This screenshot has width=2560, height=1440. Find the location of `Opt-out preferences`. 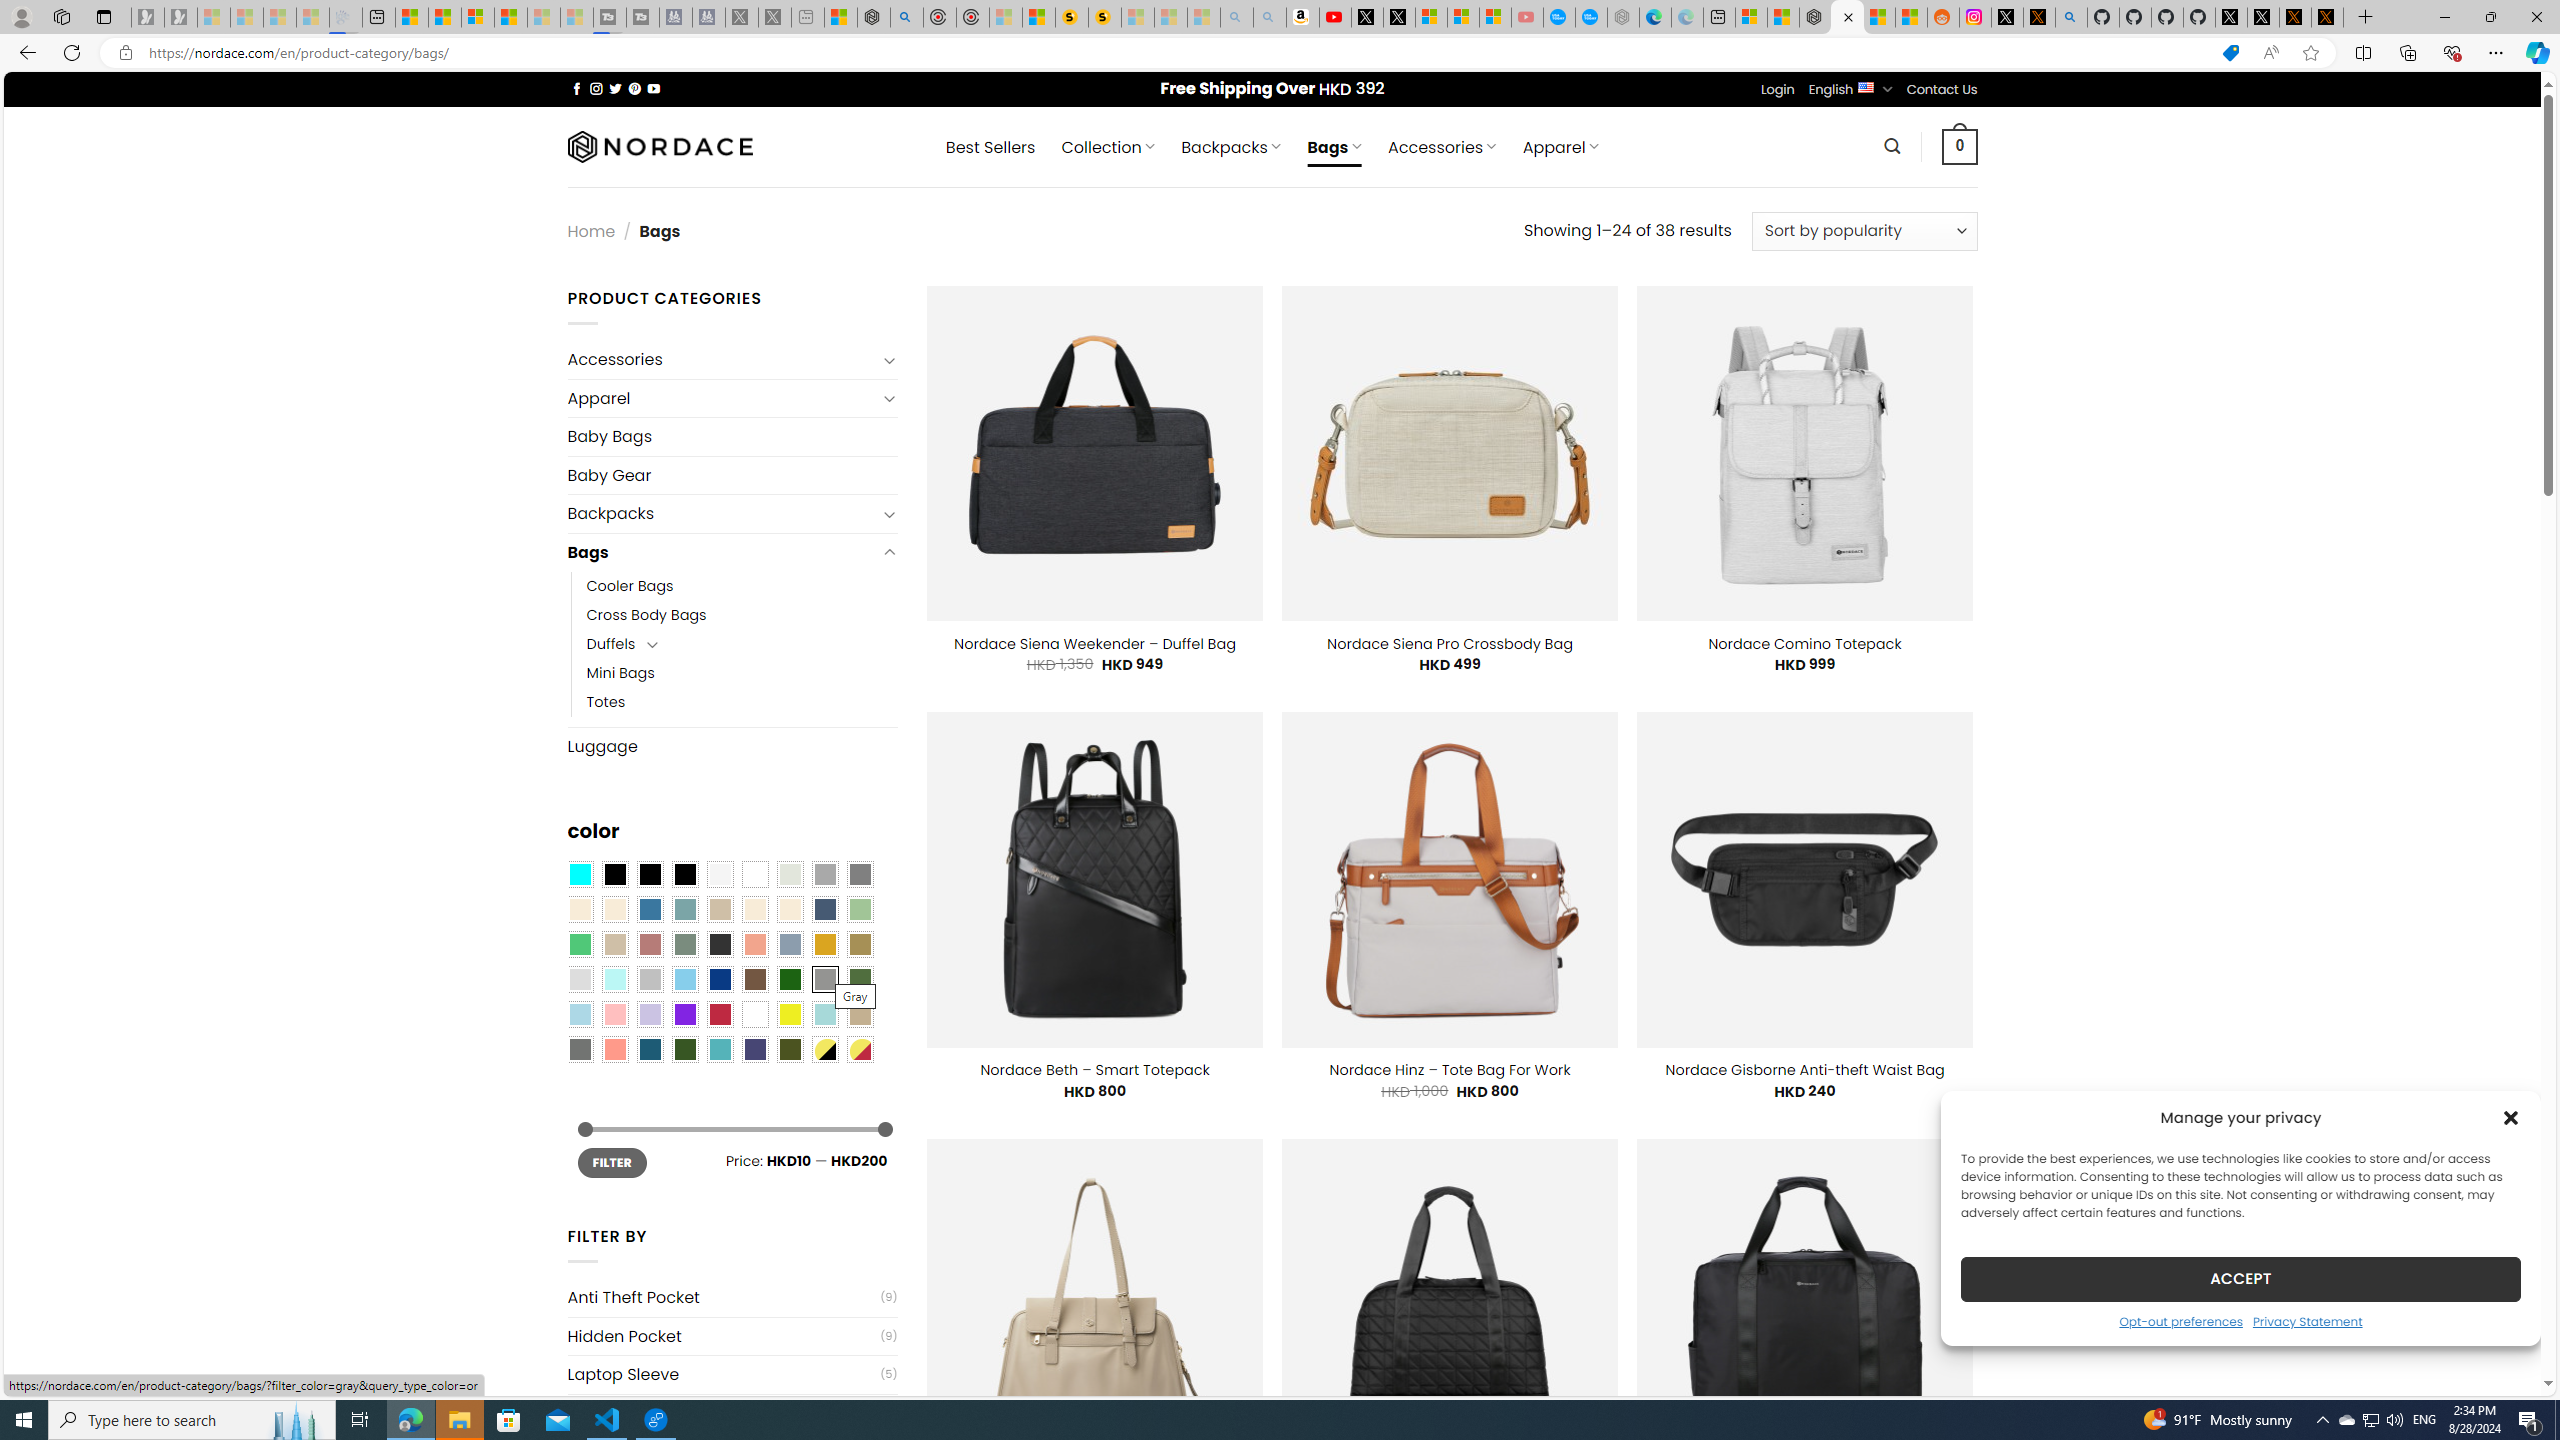

Opt-out preferences is located at coordinates (2180, 1320).